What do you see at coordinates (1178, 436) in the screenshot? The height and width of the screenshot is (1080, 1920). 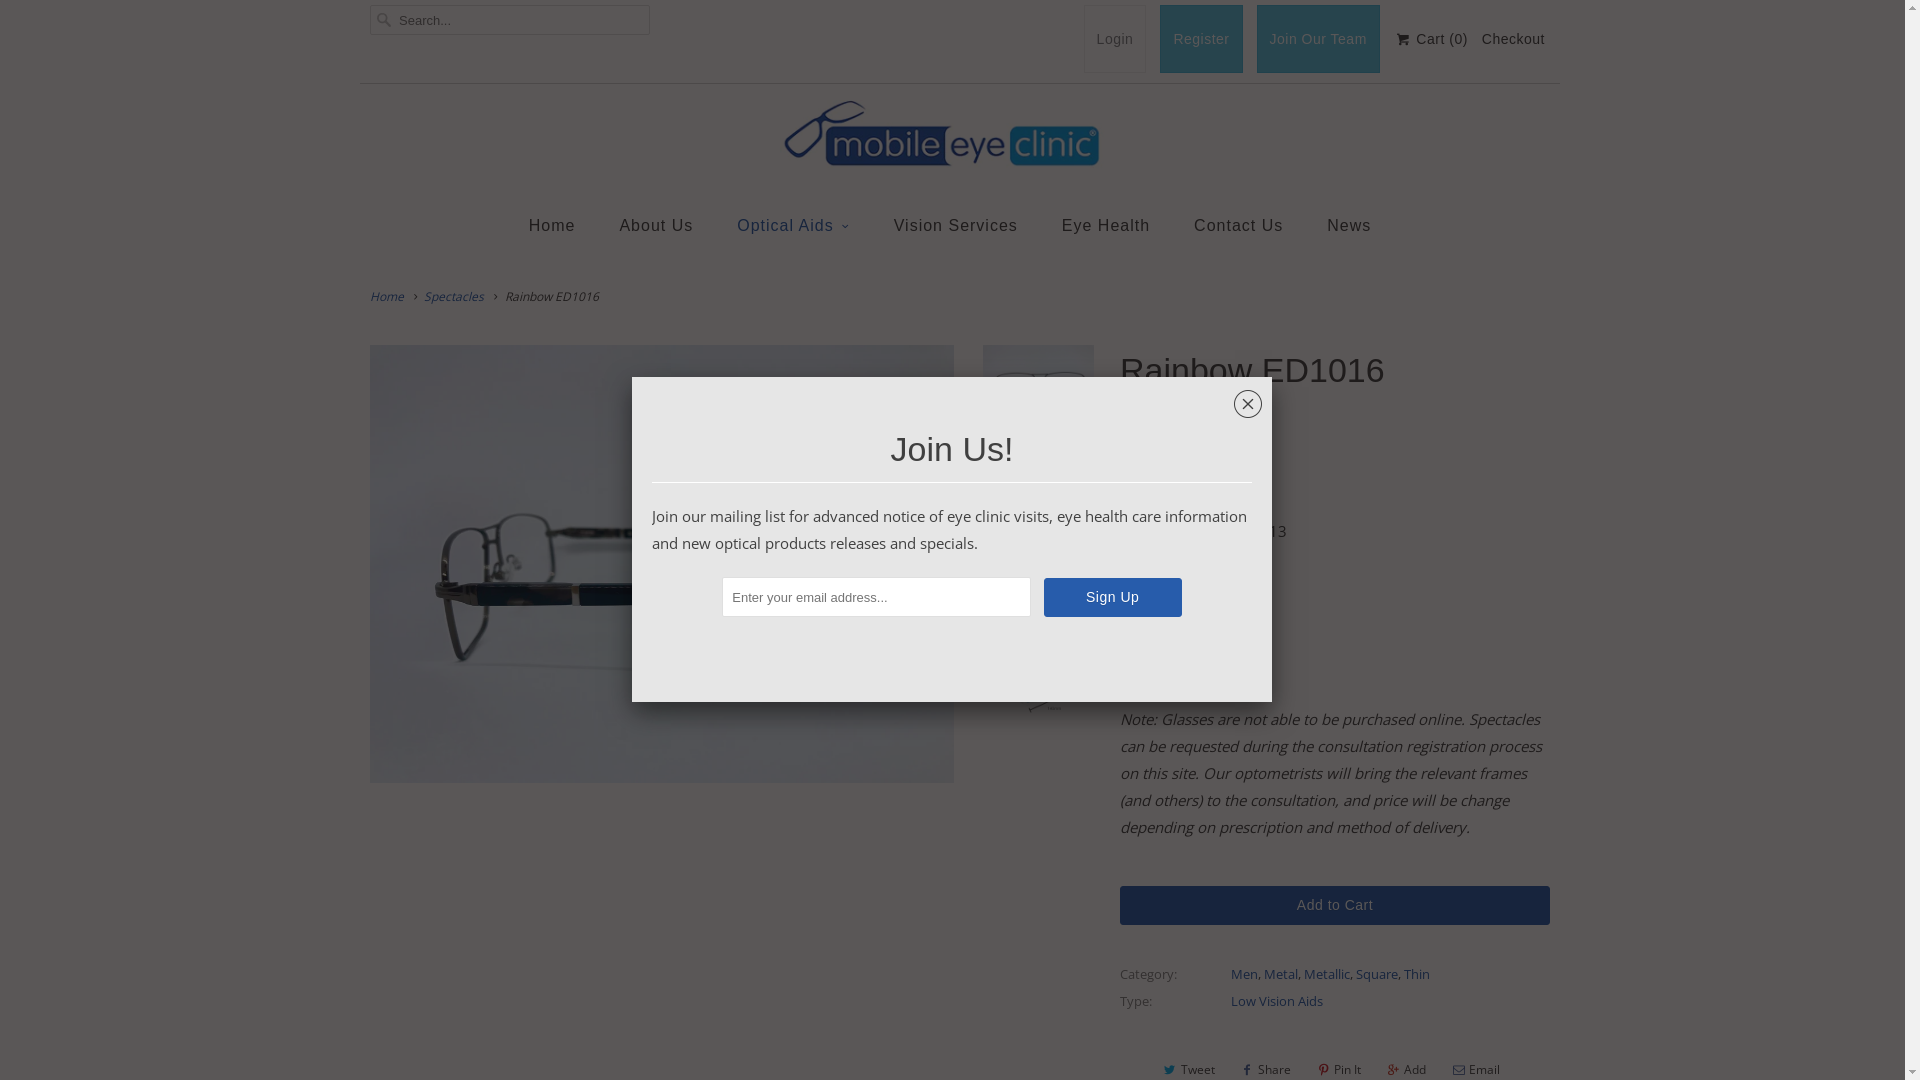 I see `Mobile Eye Clinic` at bounding box center [1178, 436].